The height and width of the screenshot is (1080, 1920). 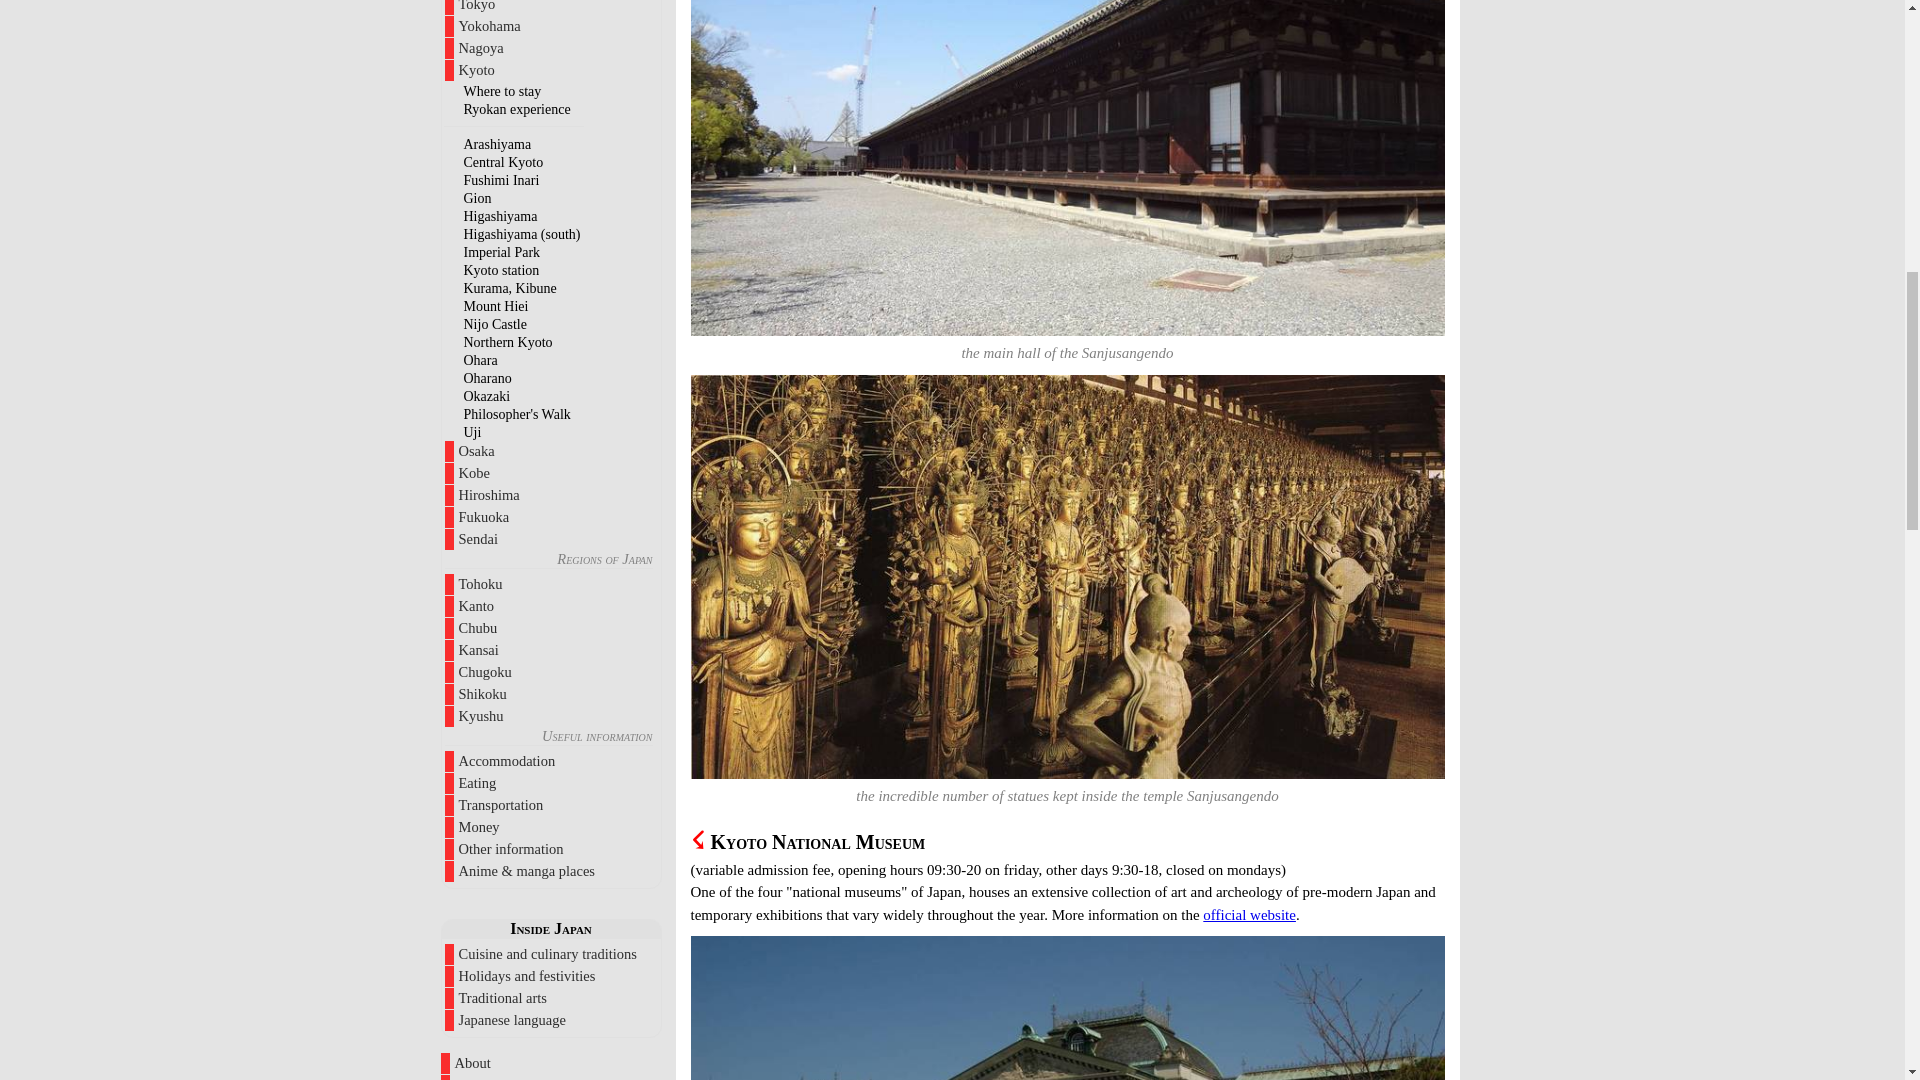 What do you see at coordinates (480, 360) in the screenshot?
I see `Ohara` at bounding box center [480, 360].